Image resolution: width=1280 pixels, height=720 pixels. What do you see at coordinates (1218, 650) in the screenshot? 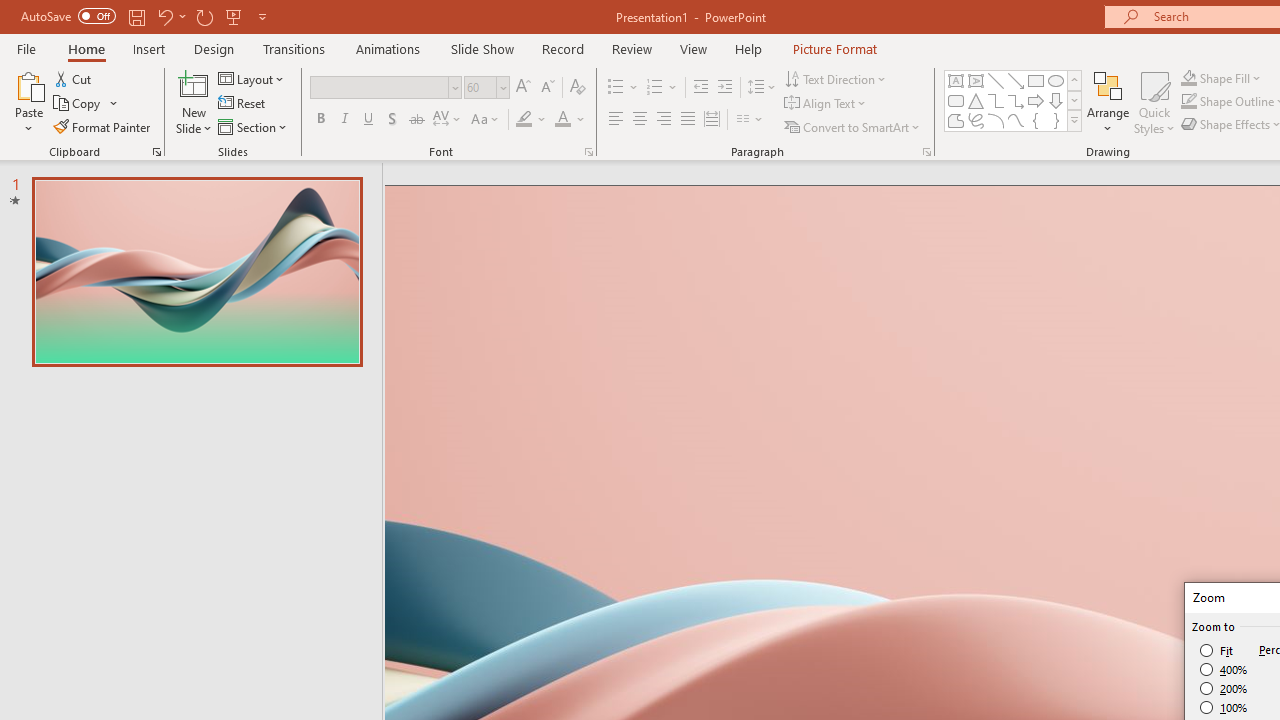
I see `Fit` at bounding box center [1218, 650].